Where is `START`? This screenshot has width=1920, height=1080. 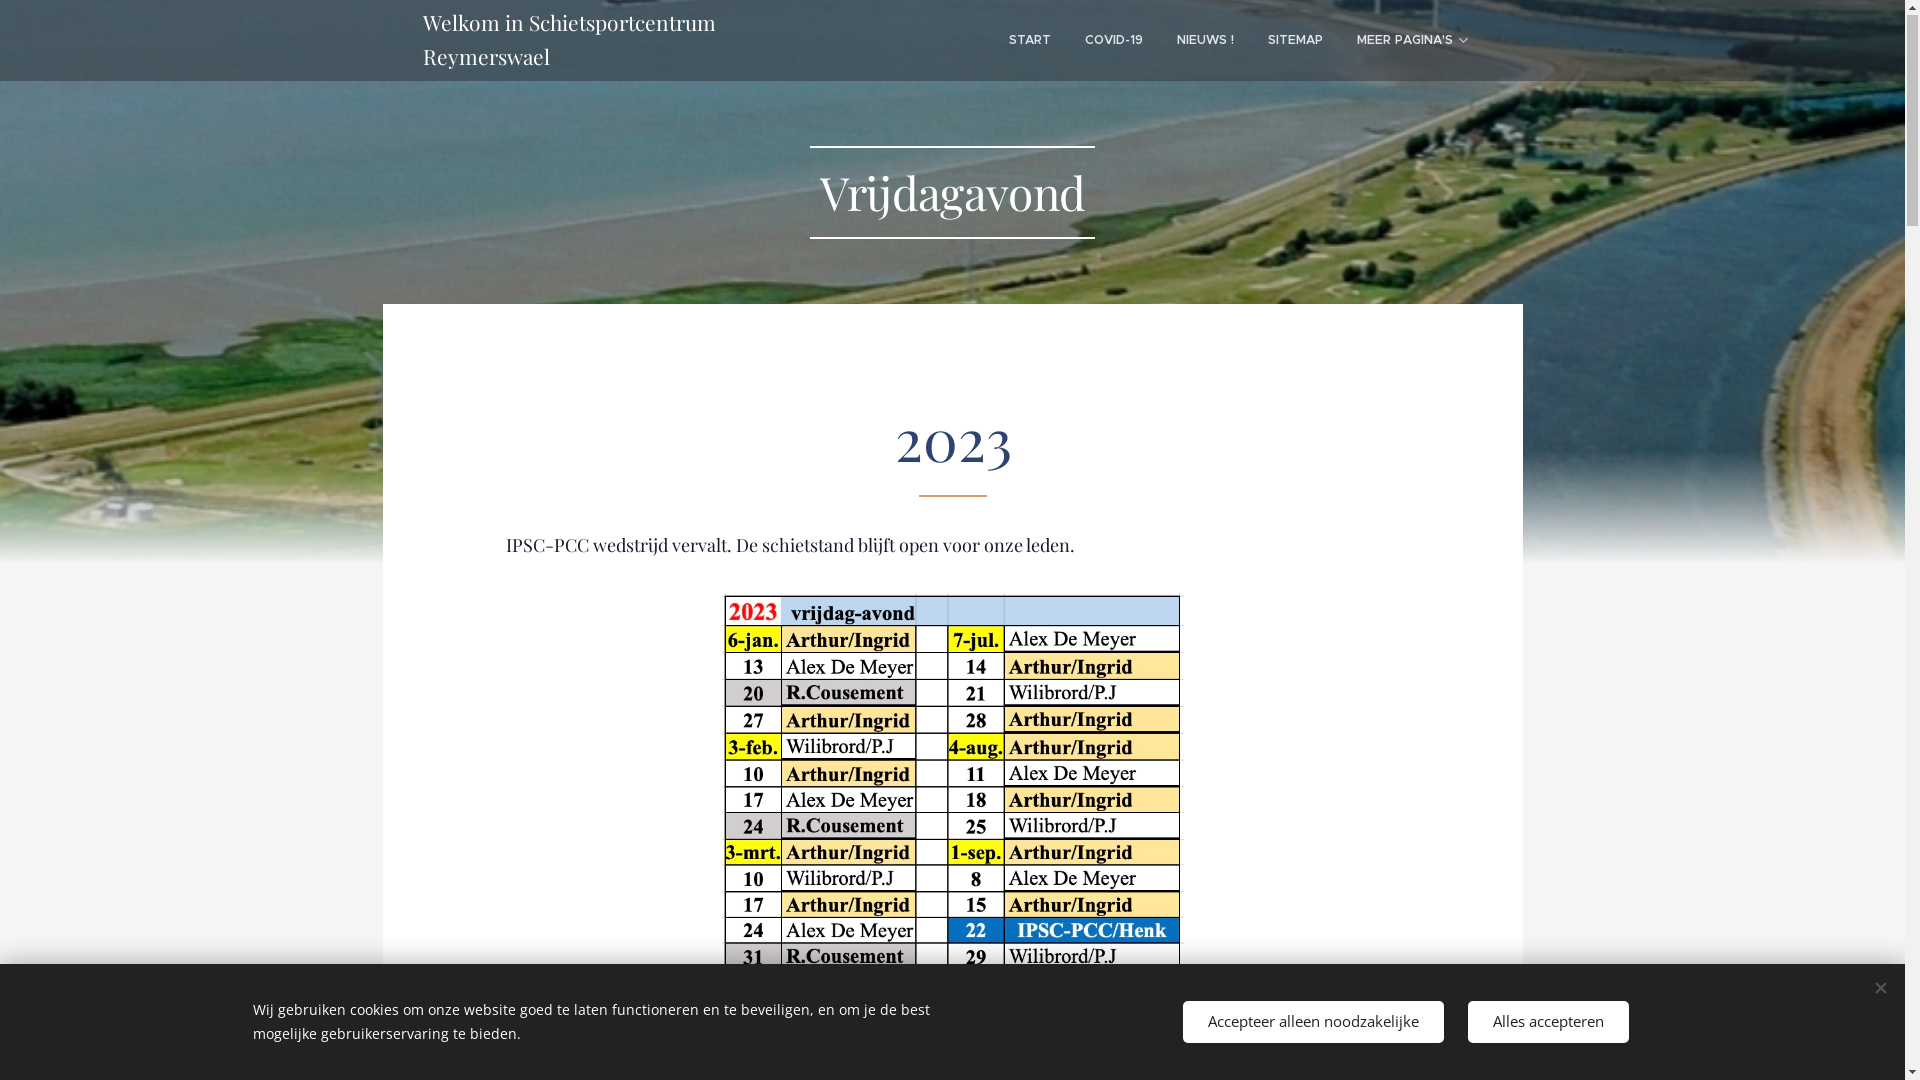
START is located at coordinates (1030, 41).